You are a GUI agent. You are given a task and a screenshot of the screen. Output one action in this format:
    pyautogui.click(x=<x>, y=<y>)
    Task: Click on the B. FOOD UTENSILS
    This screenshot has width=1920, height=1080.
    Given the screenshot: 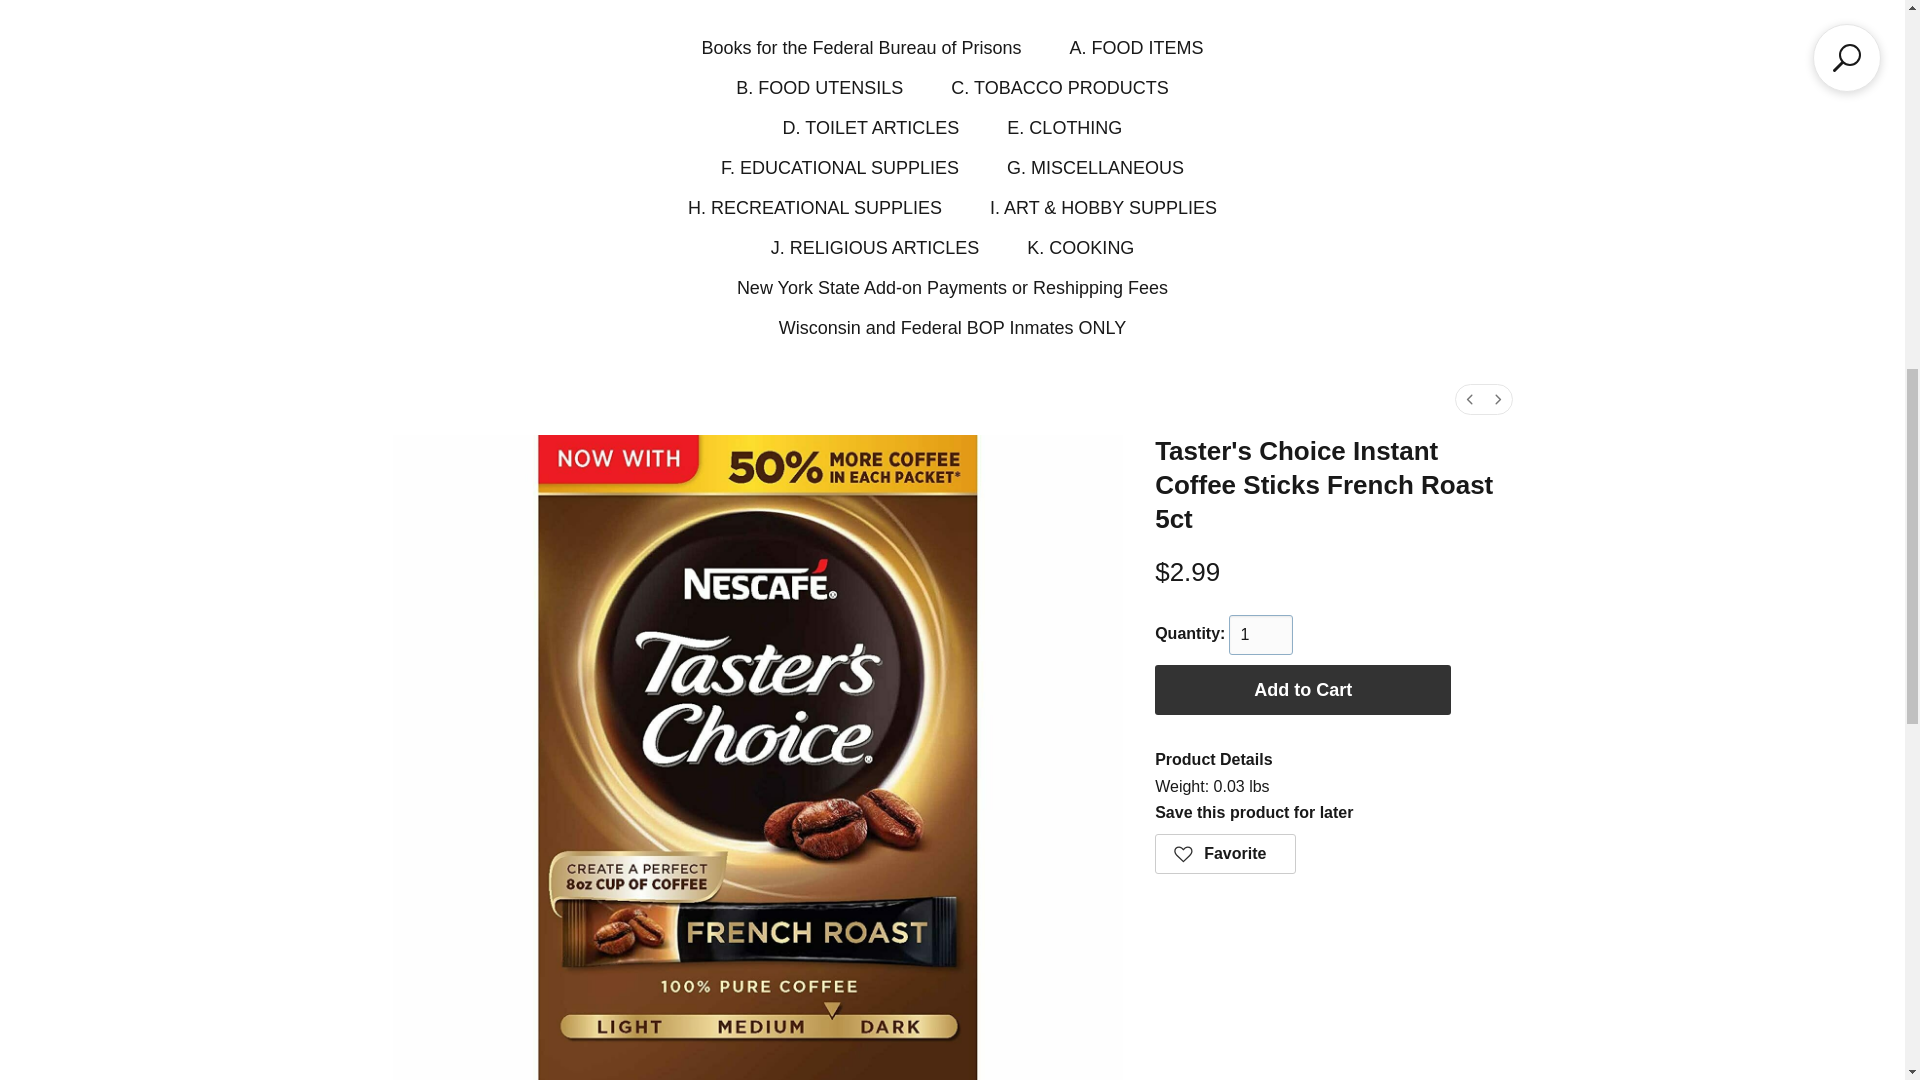 What is the action you would take?
    pyautogui.click(x=818, y=88)
    